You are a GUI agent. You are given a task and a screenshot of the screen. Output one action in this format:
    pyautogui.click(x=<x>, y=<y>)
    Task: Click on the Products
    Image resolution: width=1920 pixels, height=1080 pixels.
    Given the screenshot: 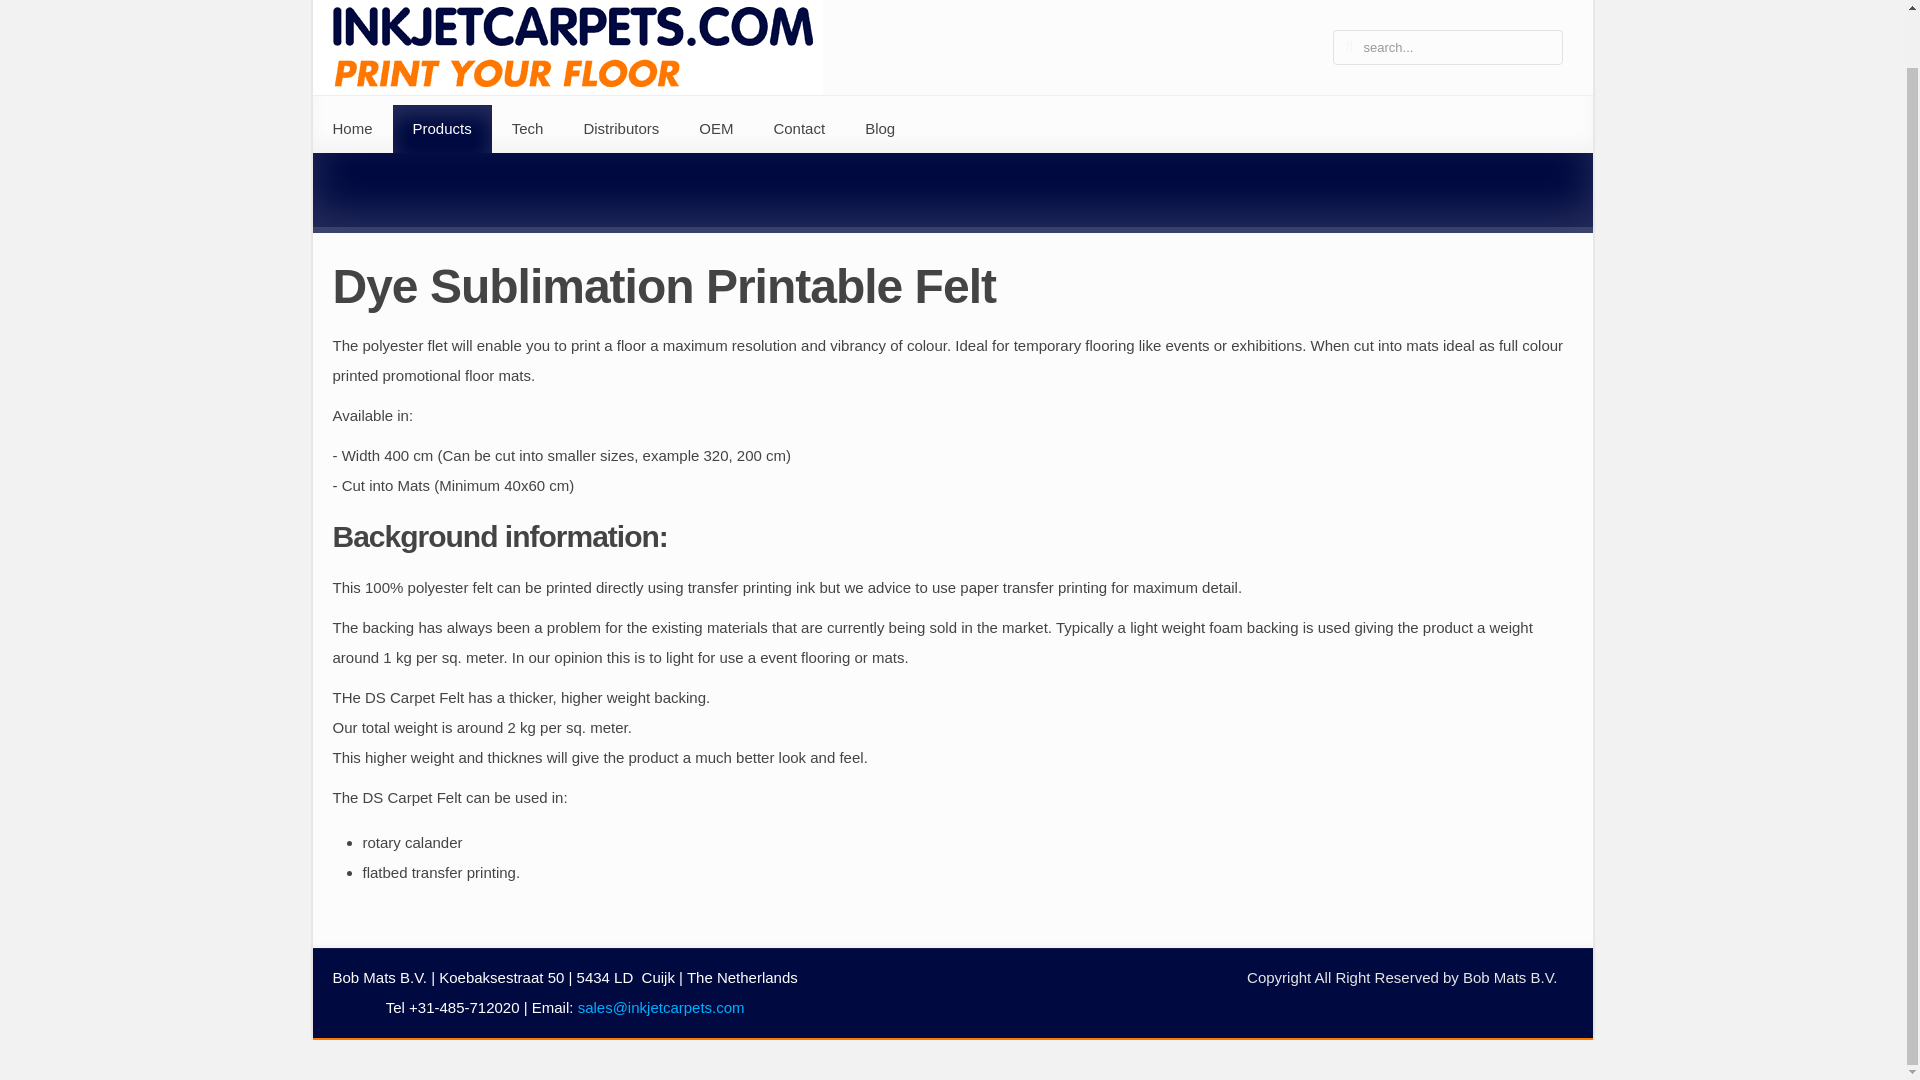 What is the action you would take?
    pyautogui.click(x=442, y=128)
    